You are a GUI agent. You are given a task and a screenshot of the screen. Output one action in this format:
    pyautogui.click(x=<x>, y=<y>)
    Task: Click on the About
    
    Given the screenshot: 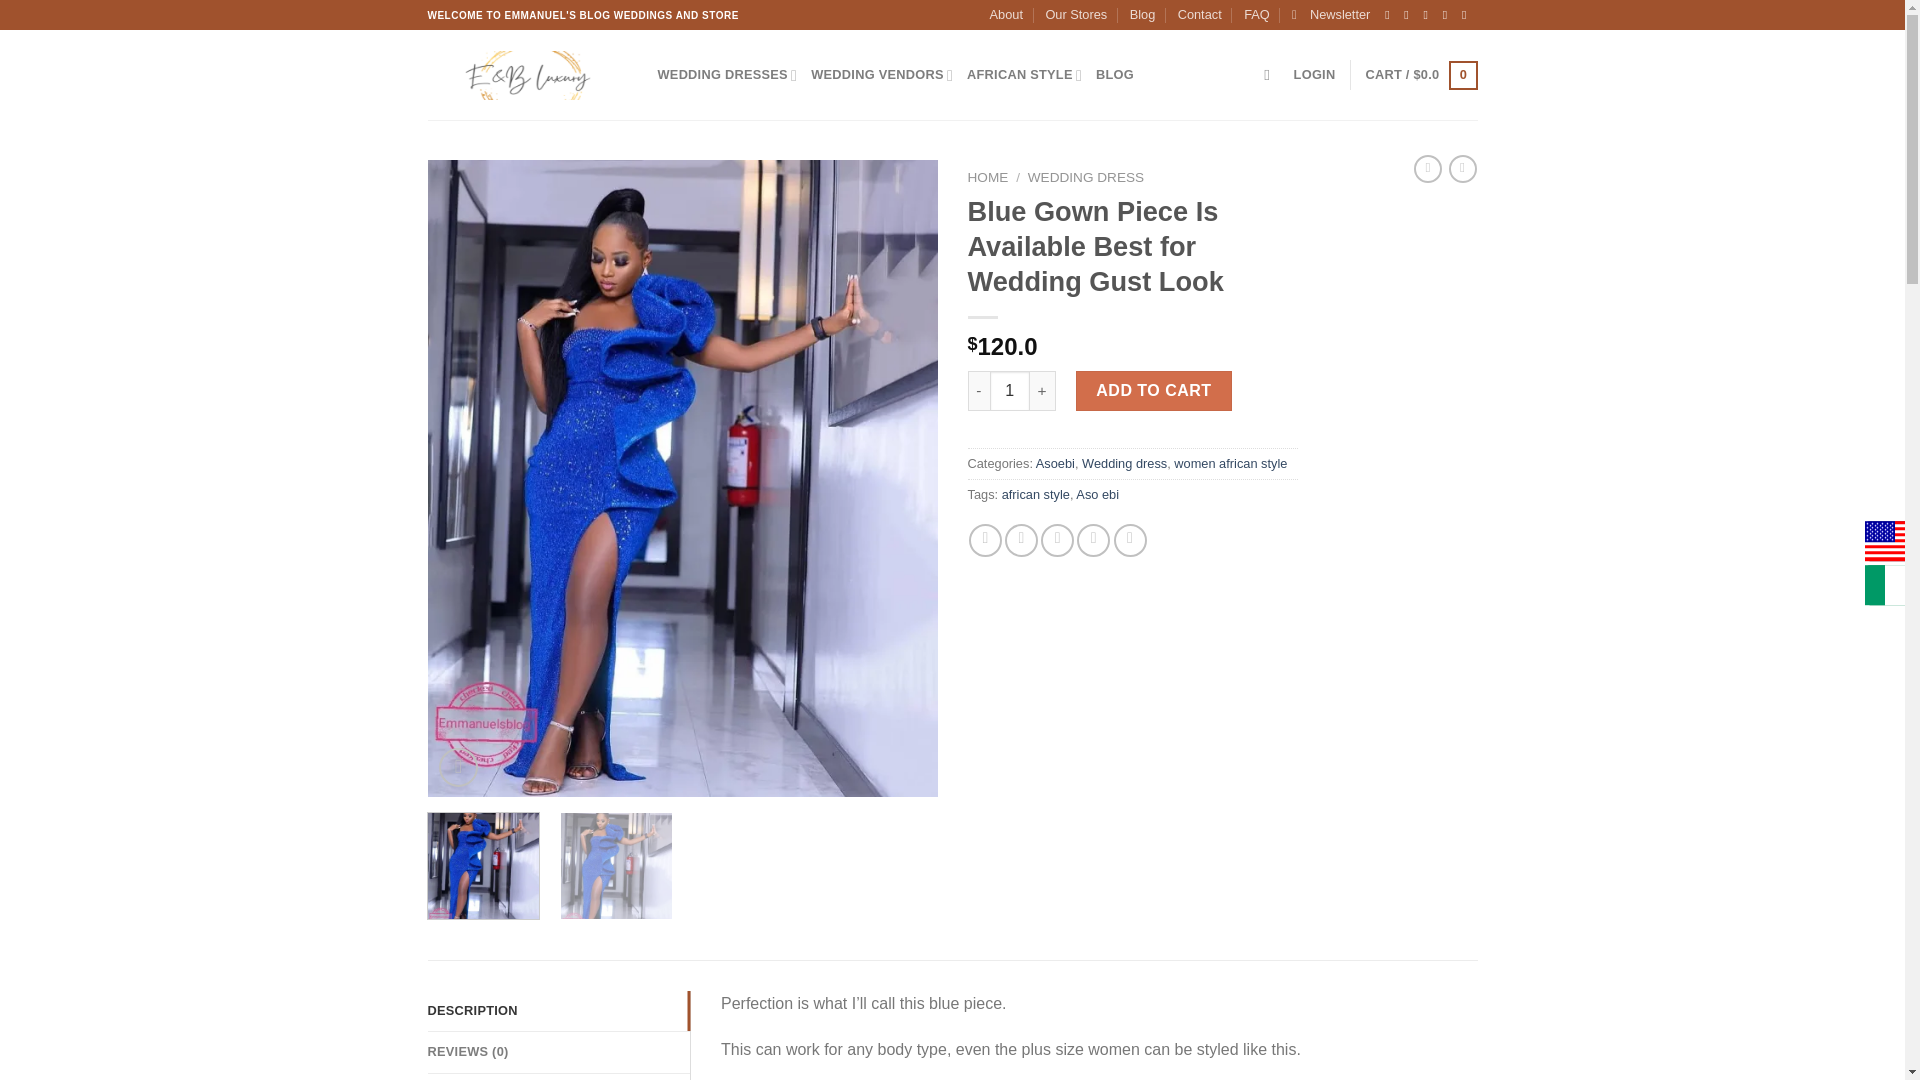 What is the action you would take?
    pyautogui.click(x=1006, y=15)
    